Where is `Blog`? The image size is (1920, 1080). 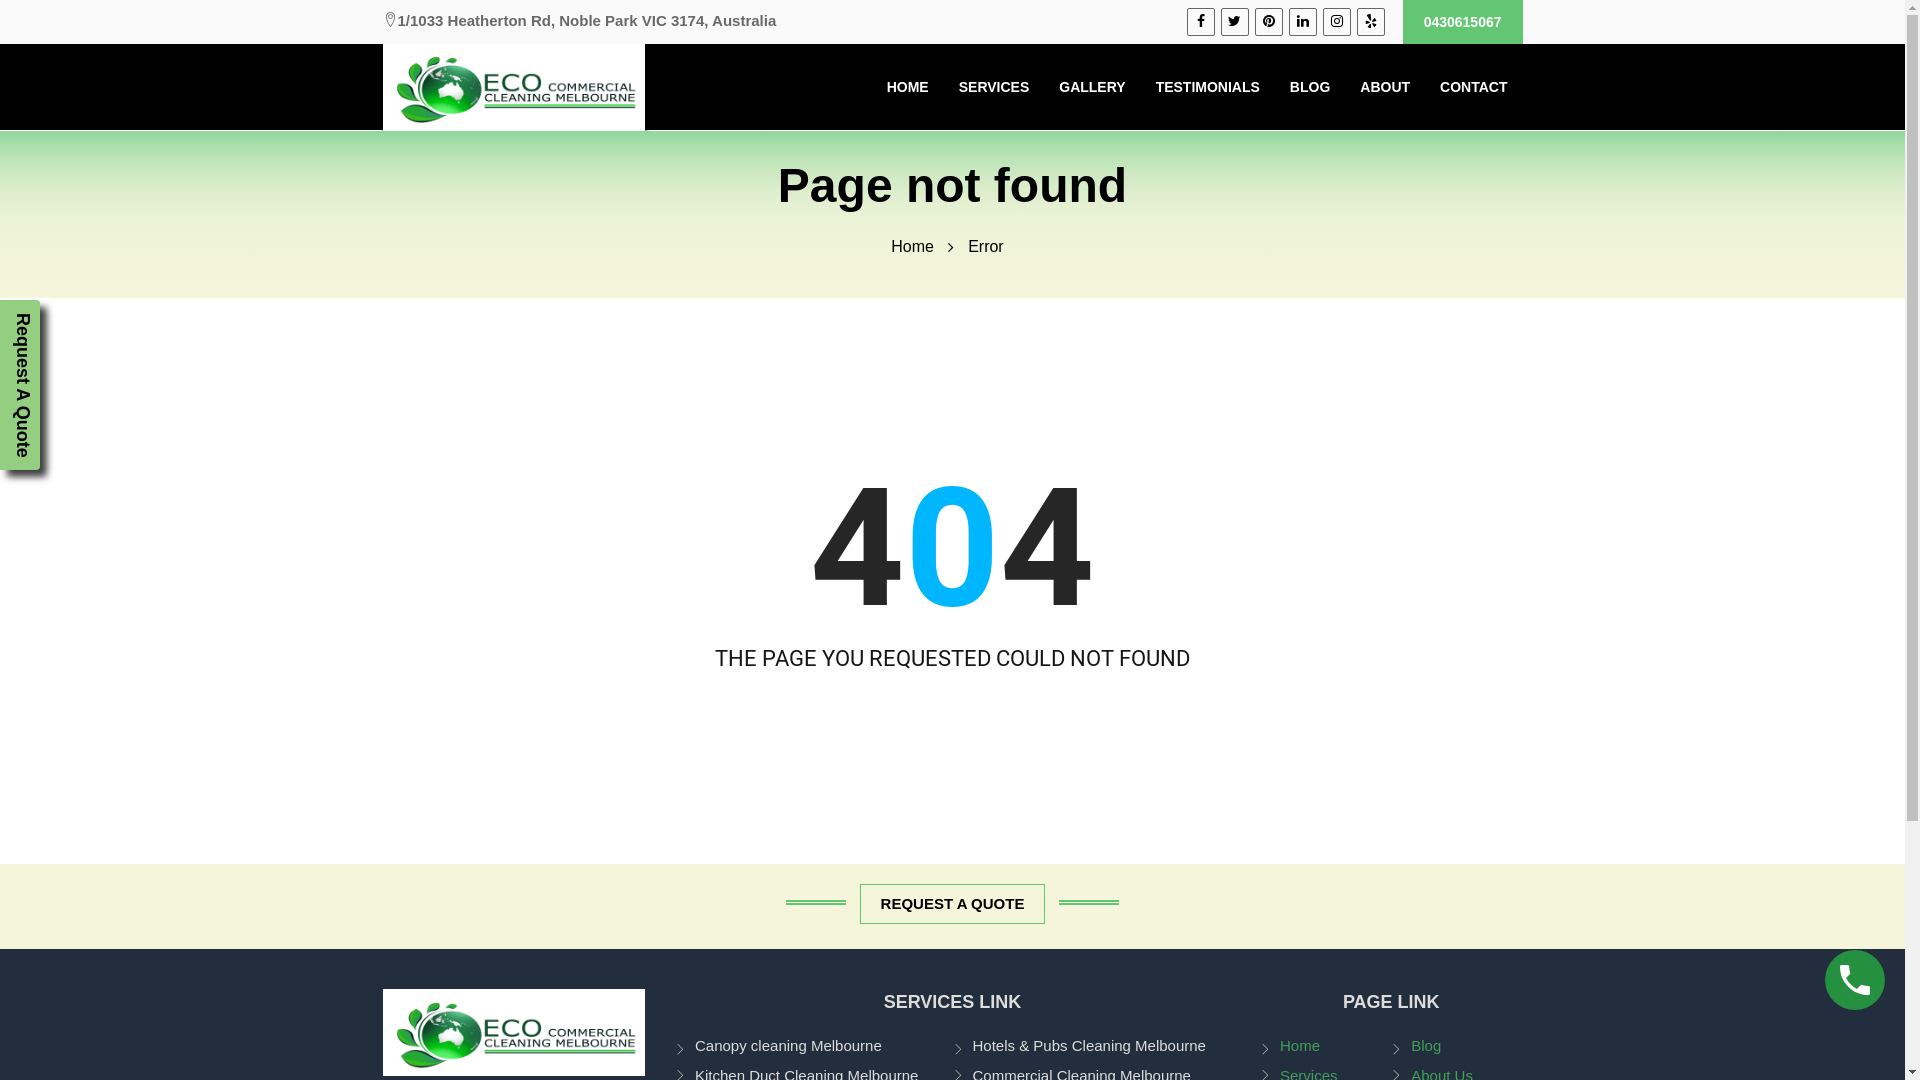 Blog is located at coordinates (1456, 1047).